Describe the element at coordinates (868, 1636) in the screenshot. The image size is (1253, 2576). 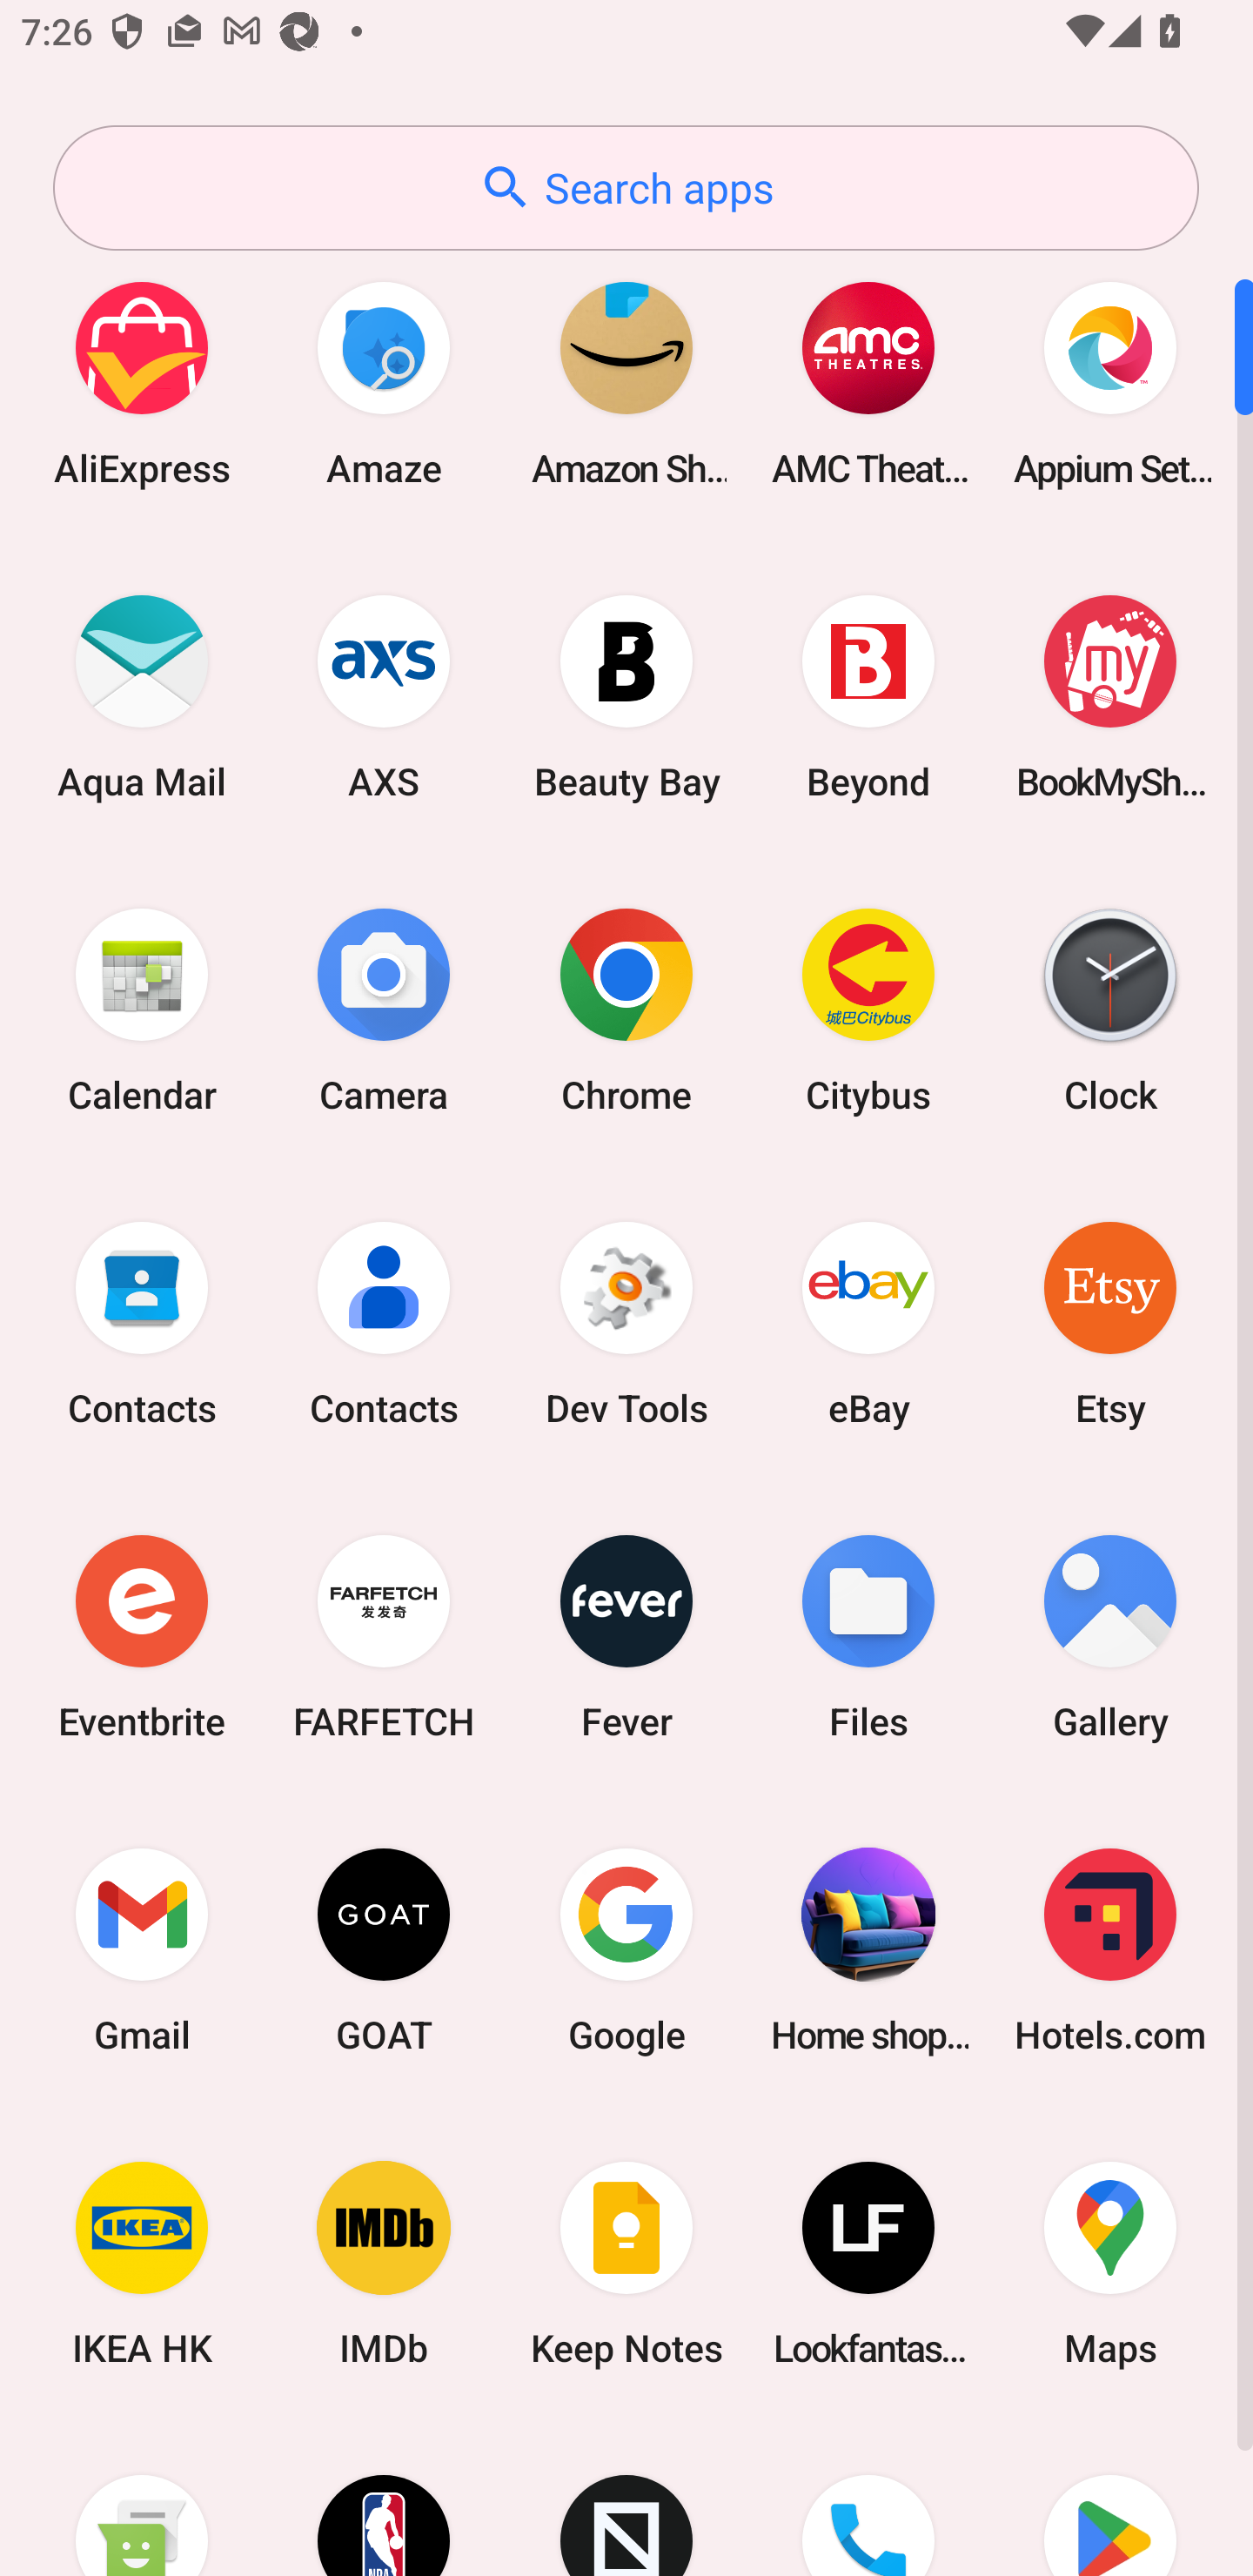
I see `Files` at that location.